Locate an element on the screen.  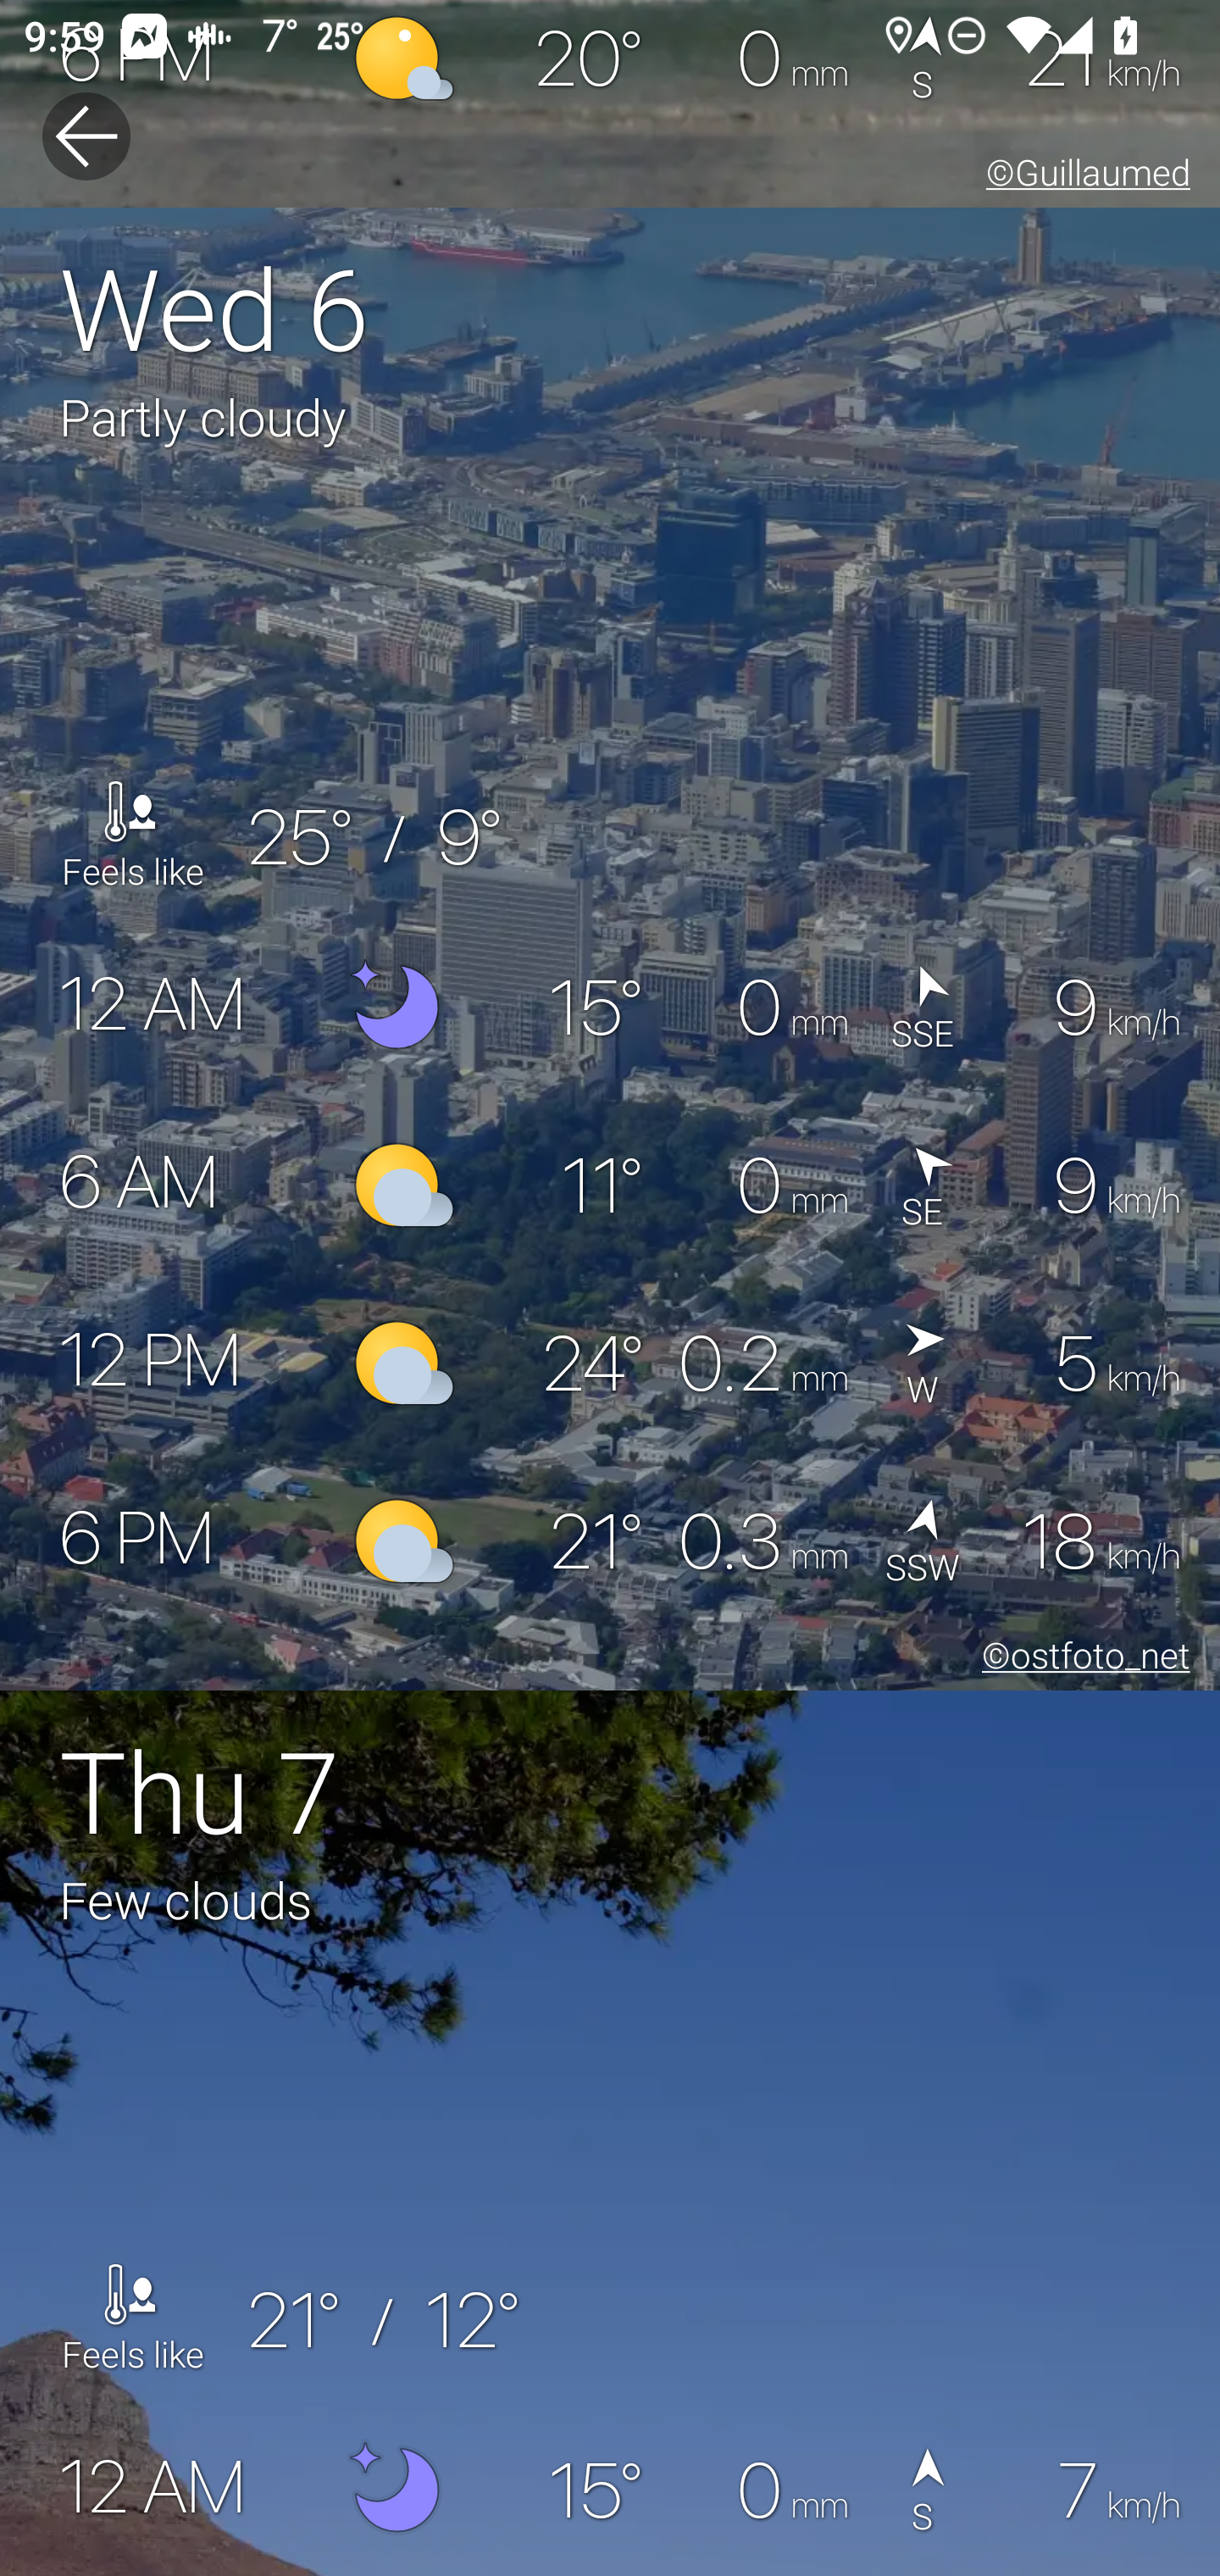
©ostfoto_net is located at coordinates (1079, 1660).